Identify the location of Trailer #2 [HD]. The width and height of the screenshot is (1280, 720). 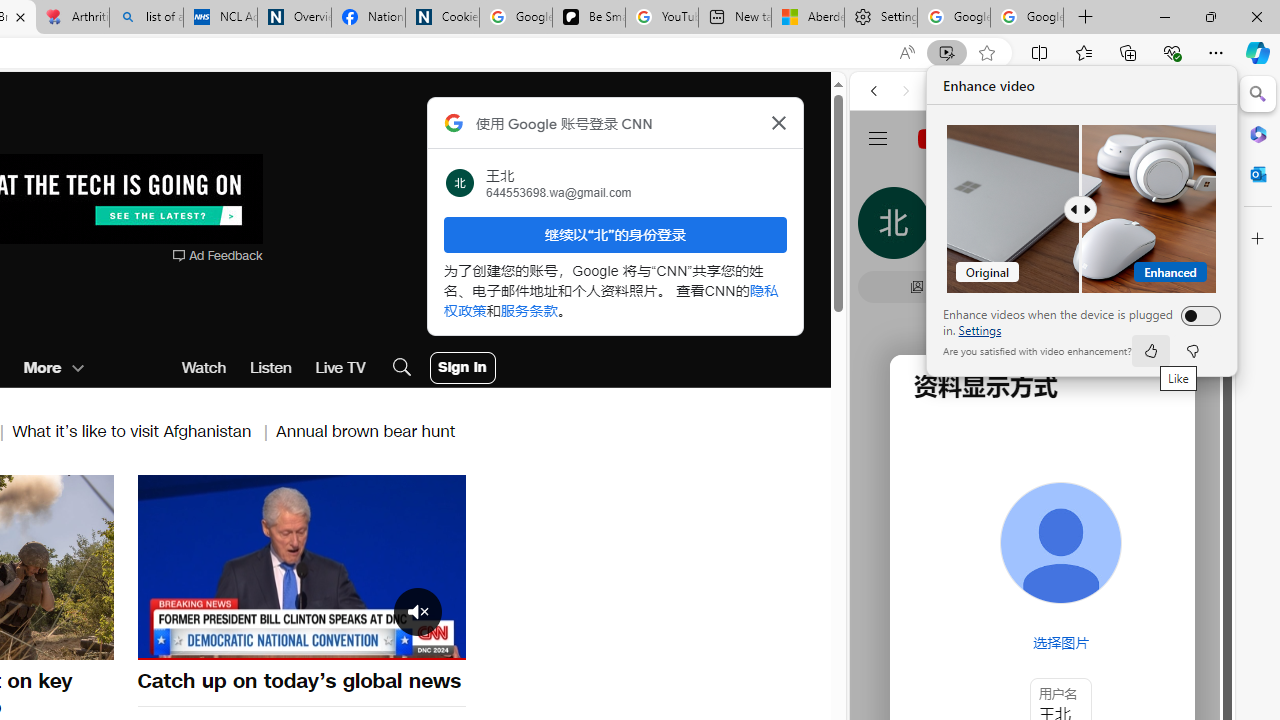
(1042, 594).